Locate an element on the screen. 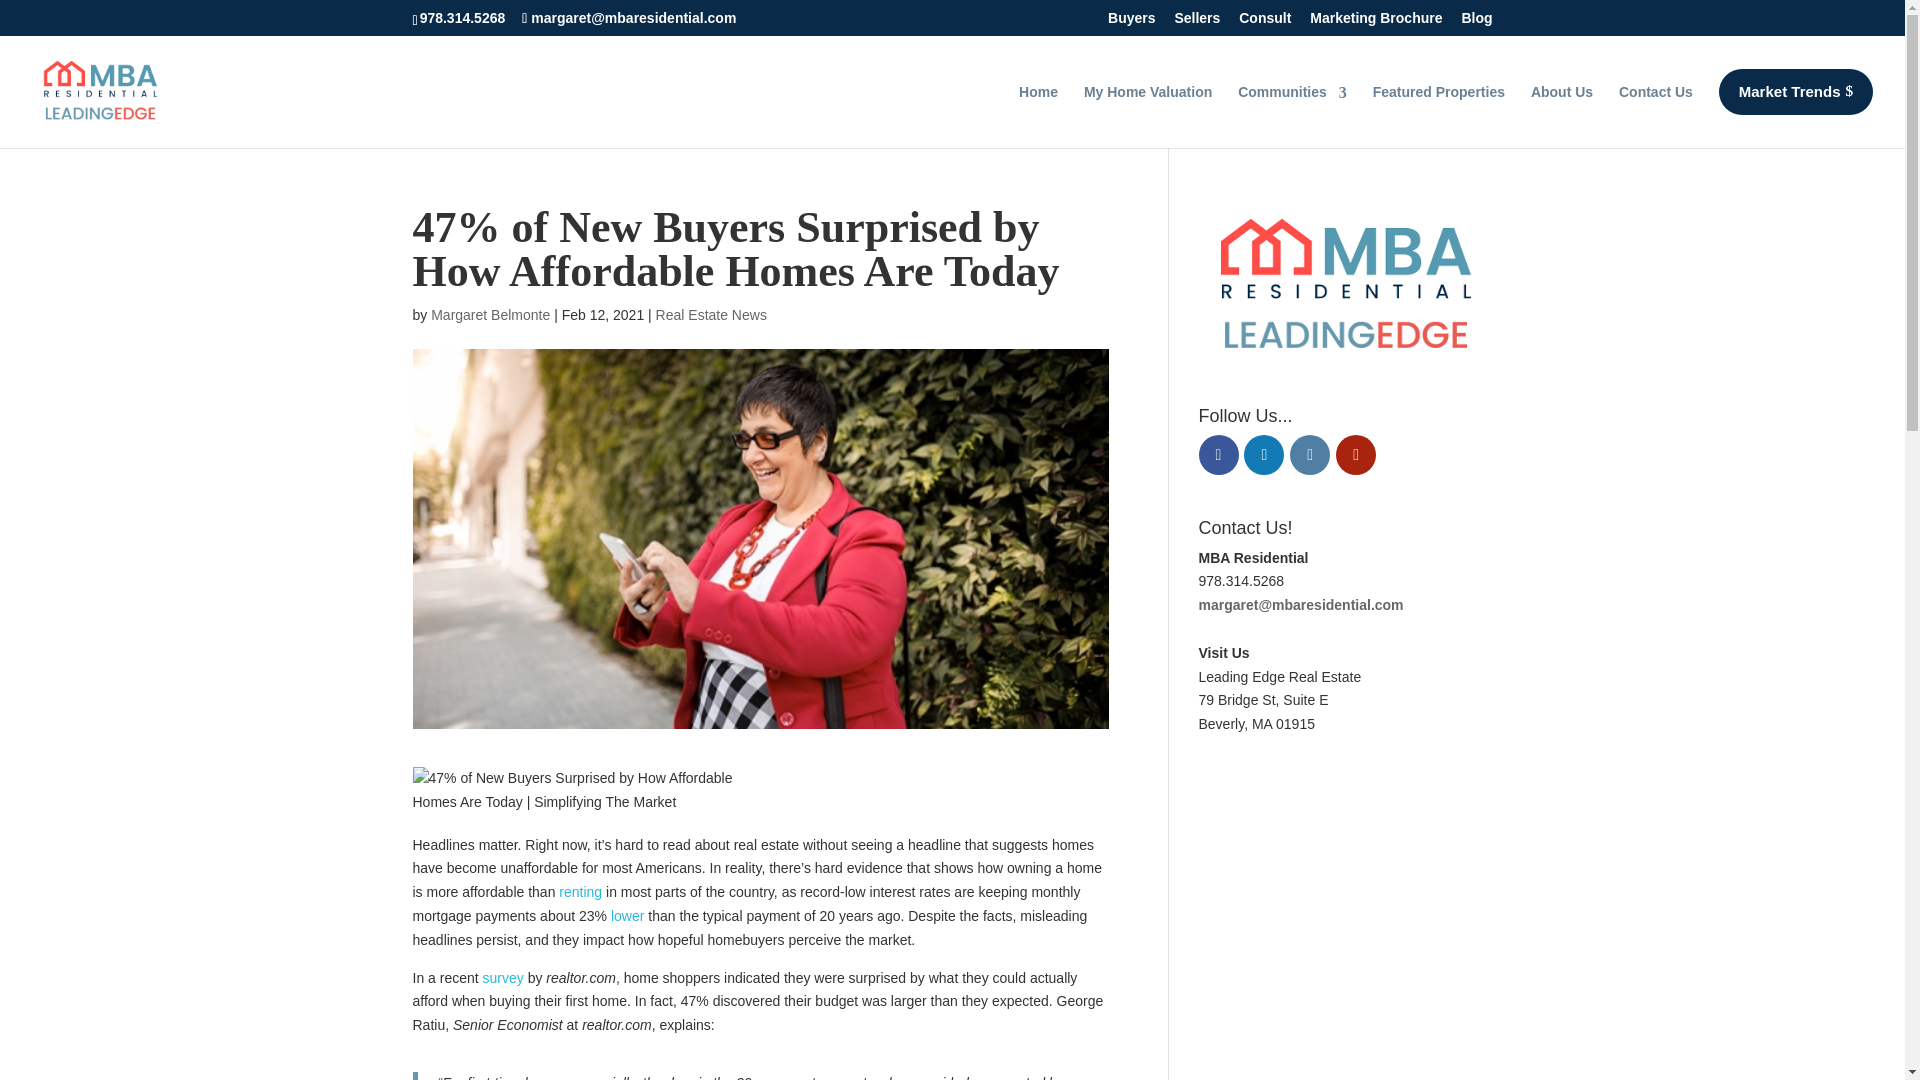 The height and width of the screenshot is (1080, 1920). My Home Valuation is located at coordinates (1148, 114).